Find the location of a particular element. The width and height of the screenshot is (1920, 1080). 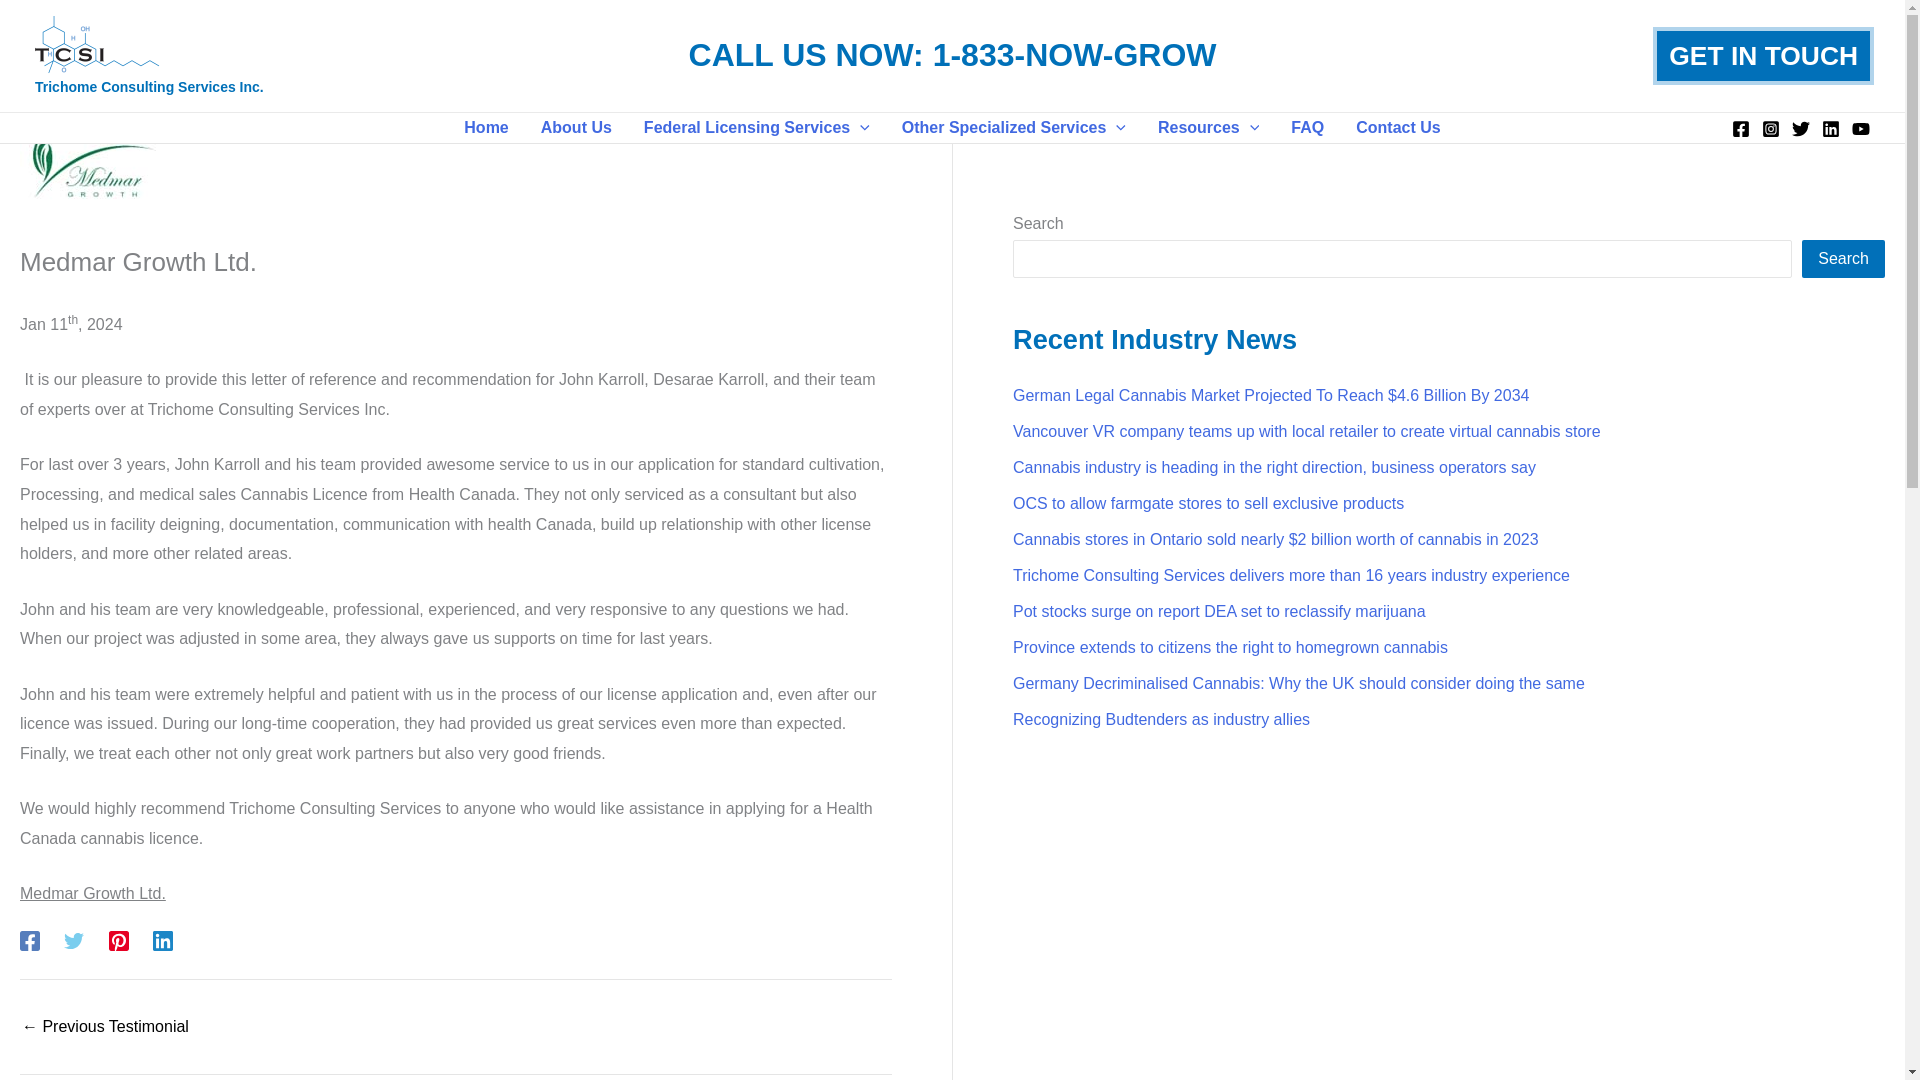

Home is located at coordinates (486, 128).